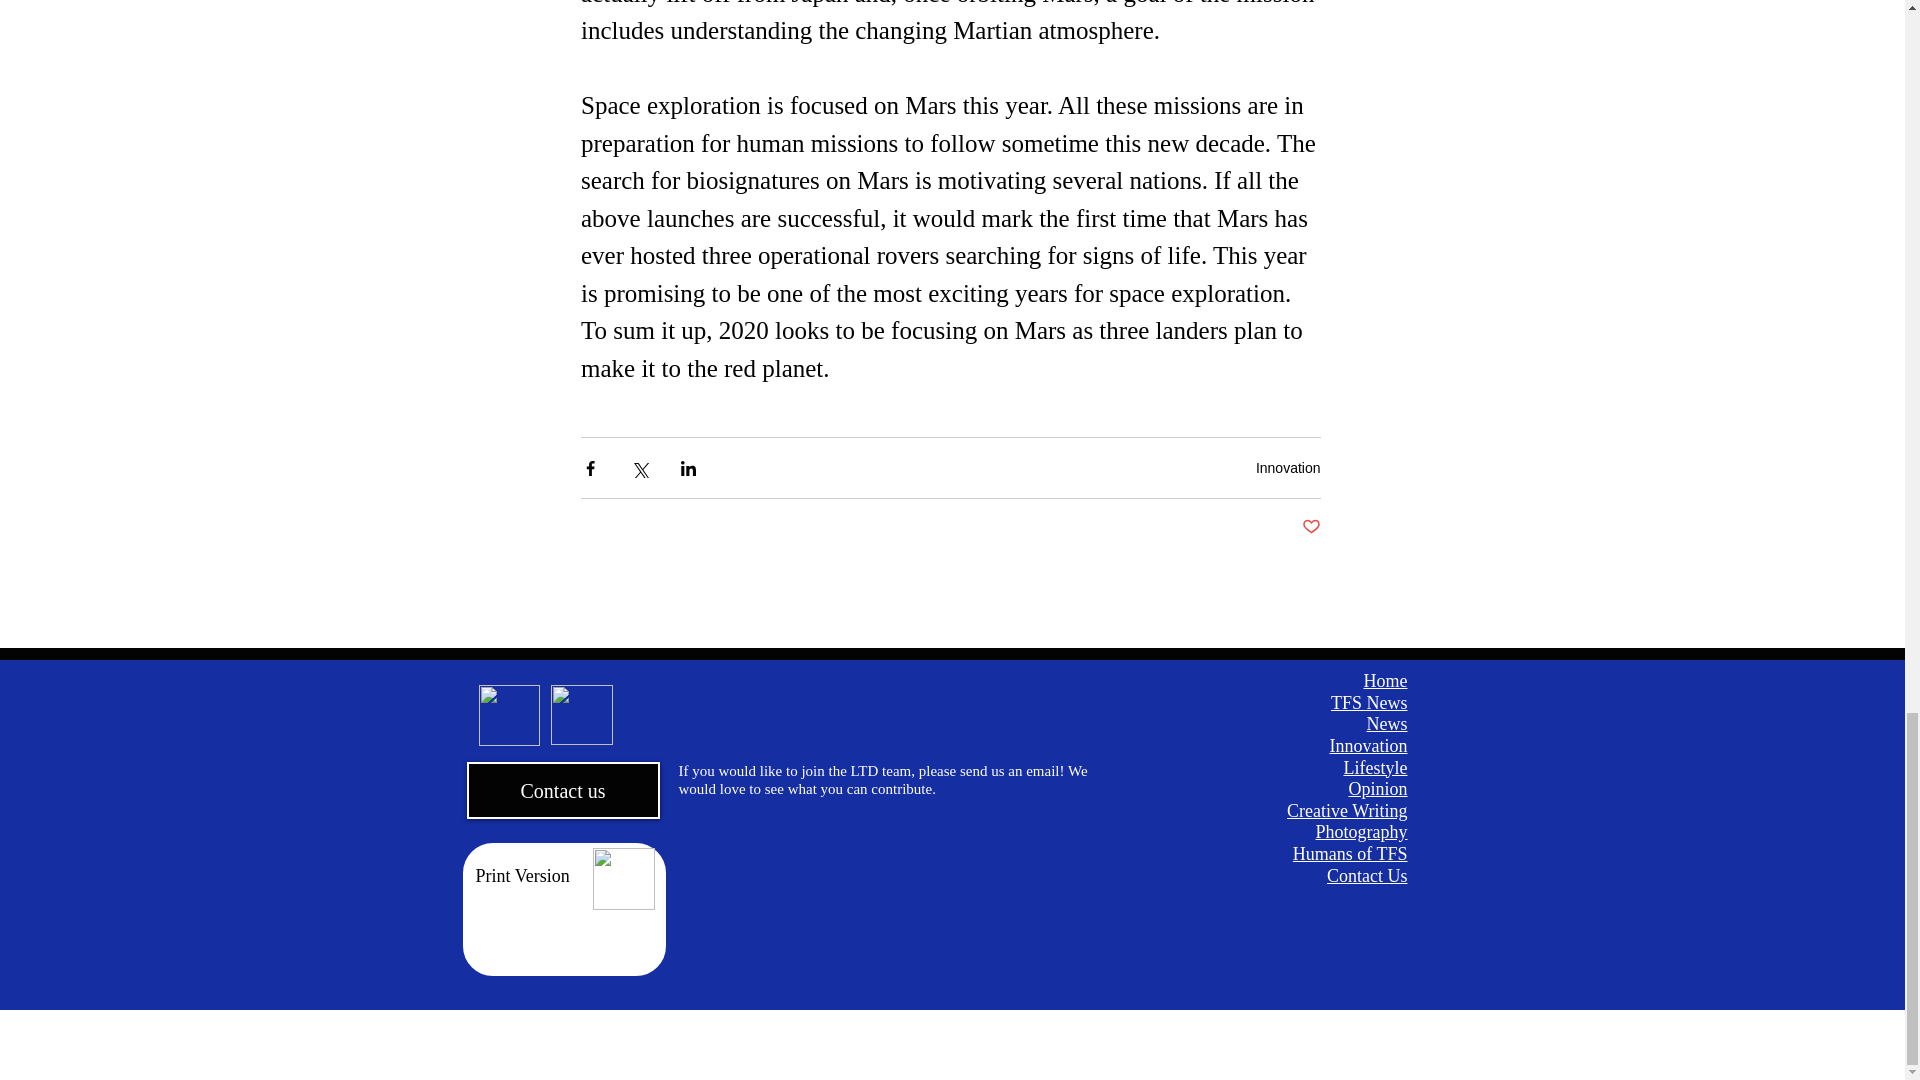 The height and width of the screenshot is (1080, 1920). What do you see at coordinates (1377, 788) in the screenshot?
I see `Opinion` at bounding box center [1377, 788].